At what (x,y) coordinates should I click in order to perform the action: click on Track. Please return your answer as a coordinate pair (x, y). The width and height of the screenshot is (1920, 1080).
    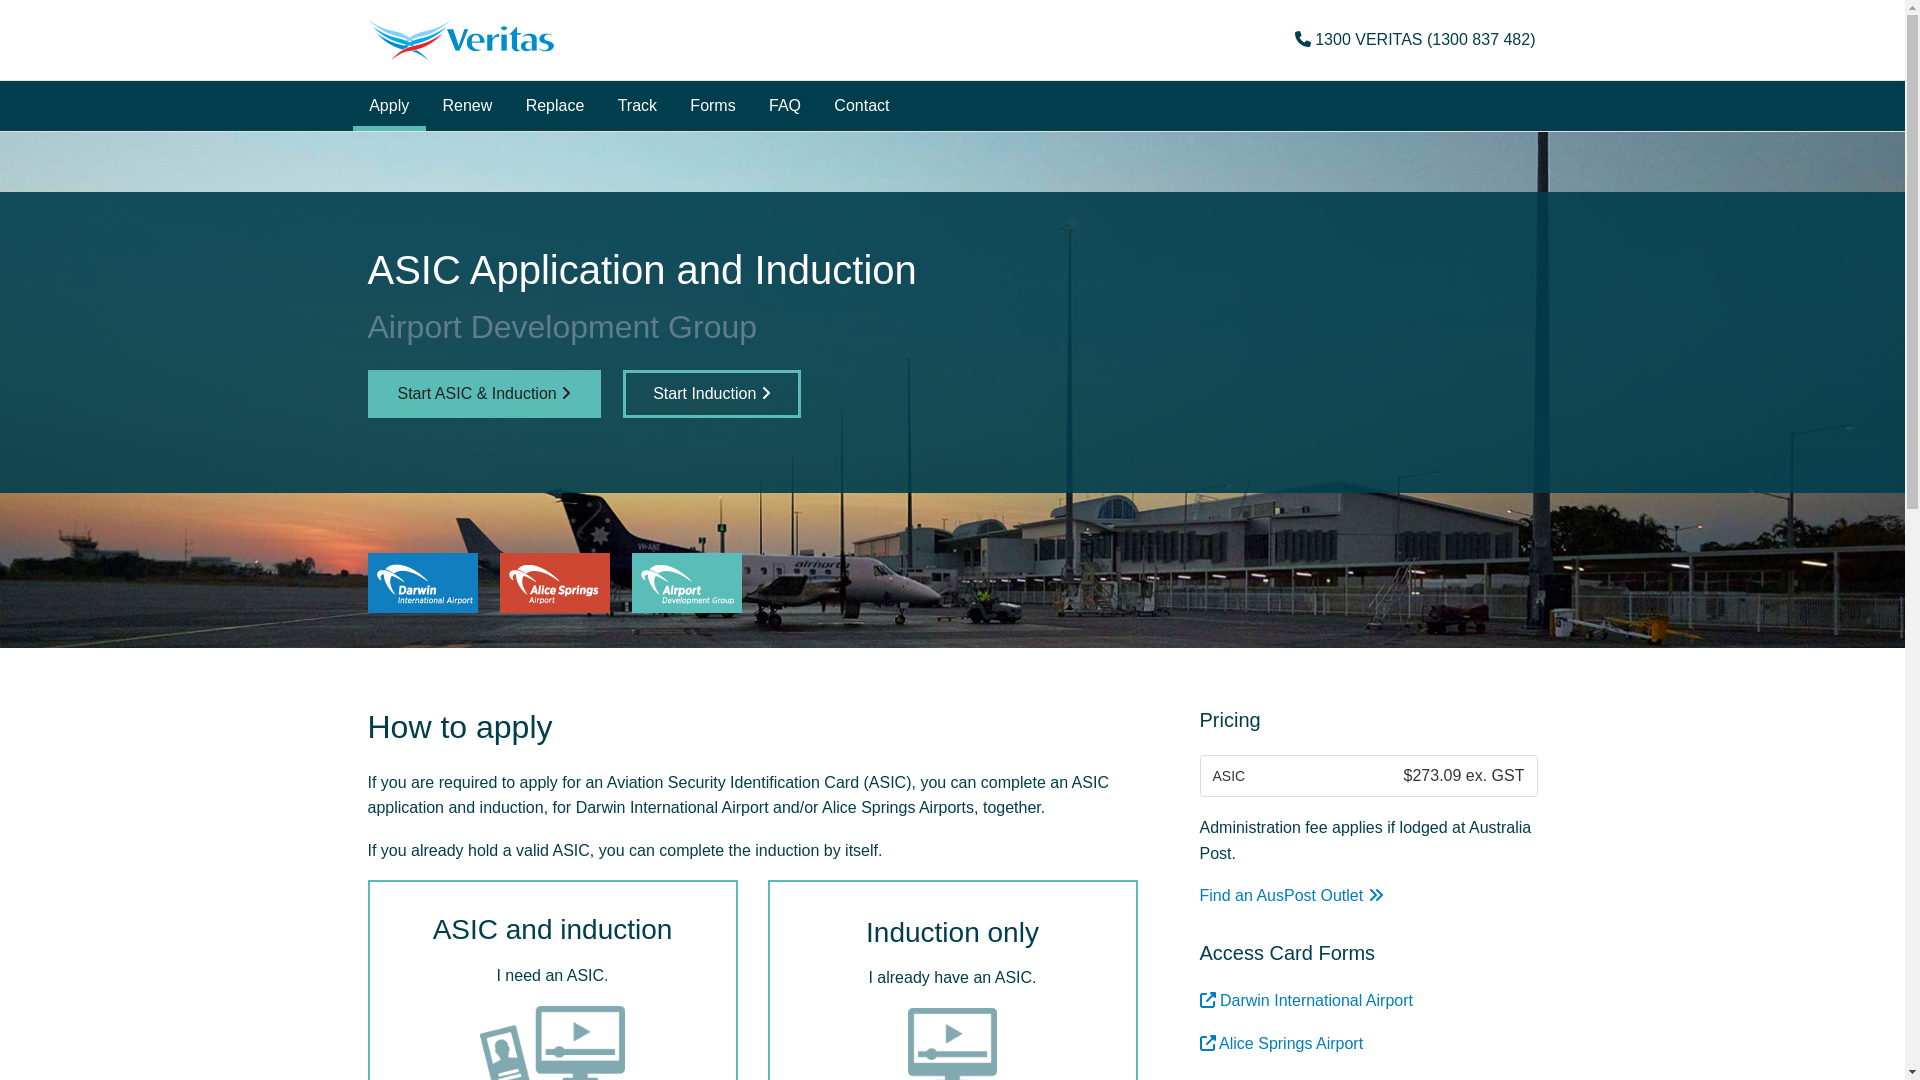
    Looking at the image, I should click on (638, 106).